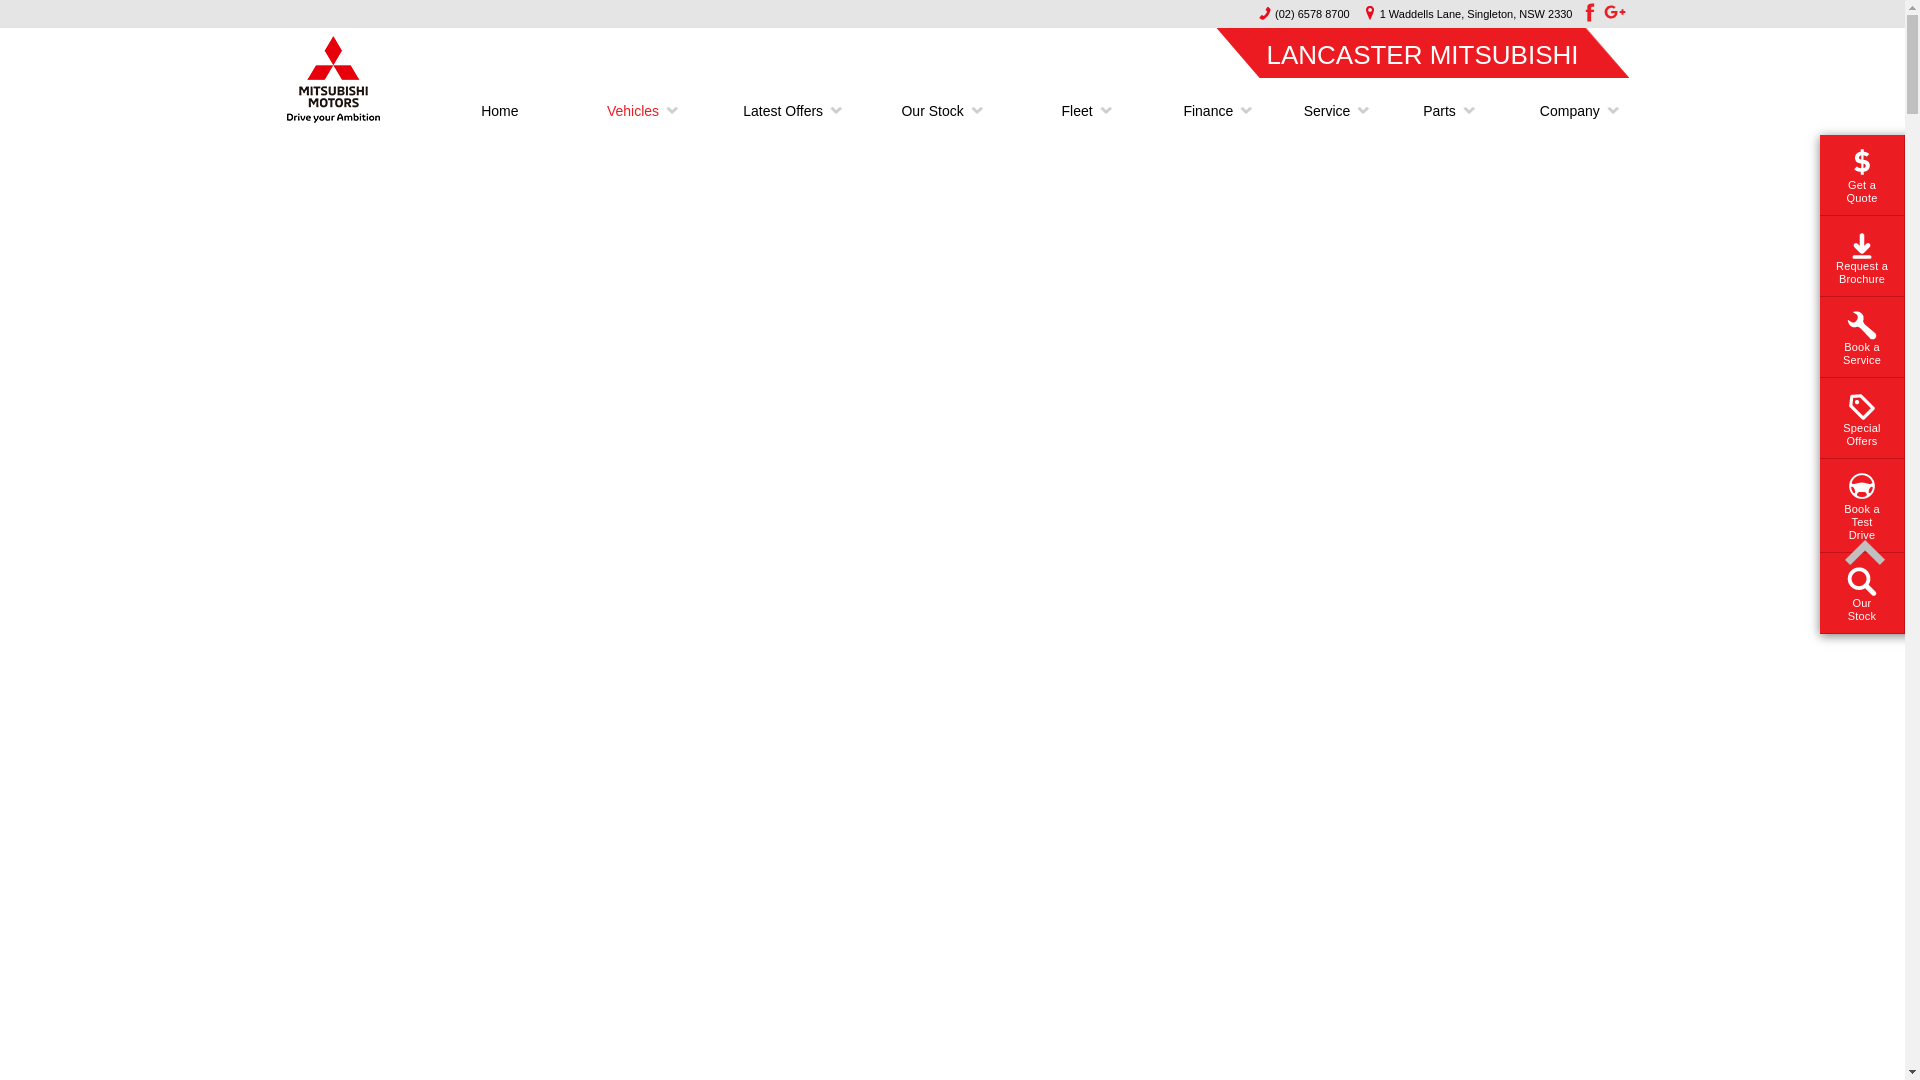 This screenshot has width=1920, height=1080. I want to click on Home, so click(500, 111).